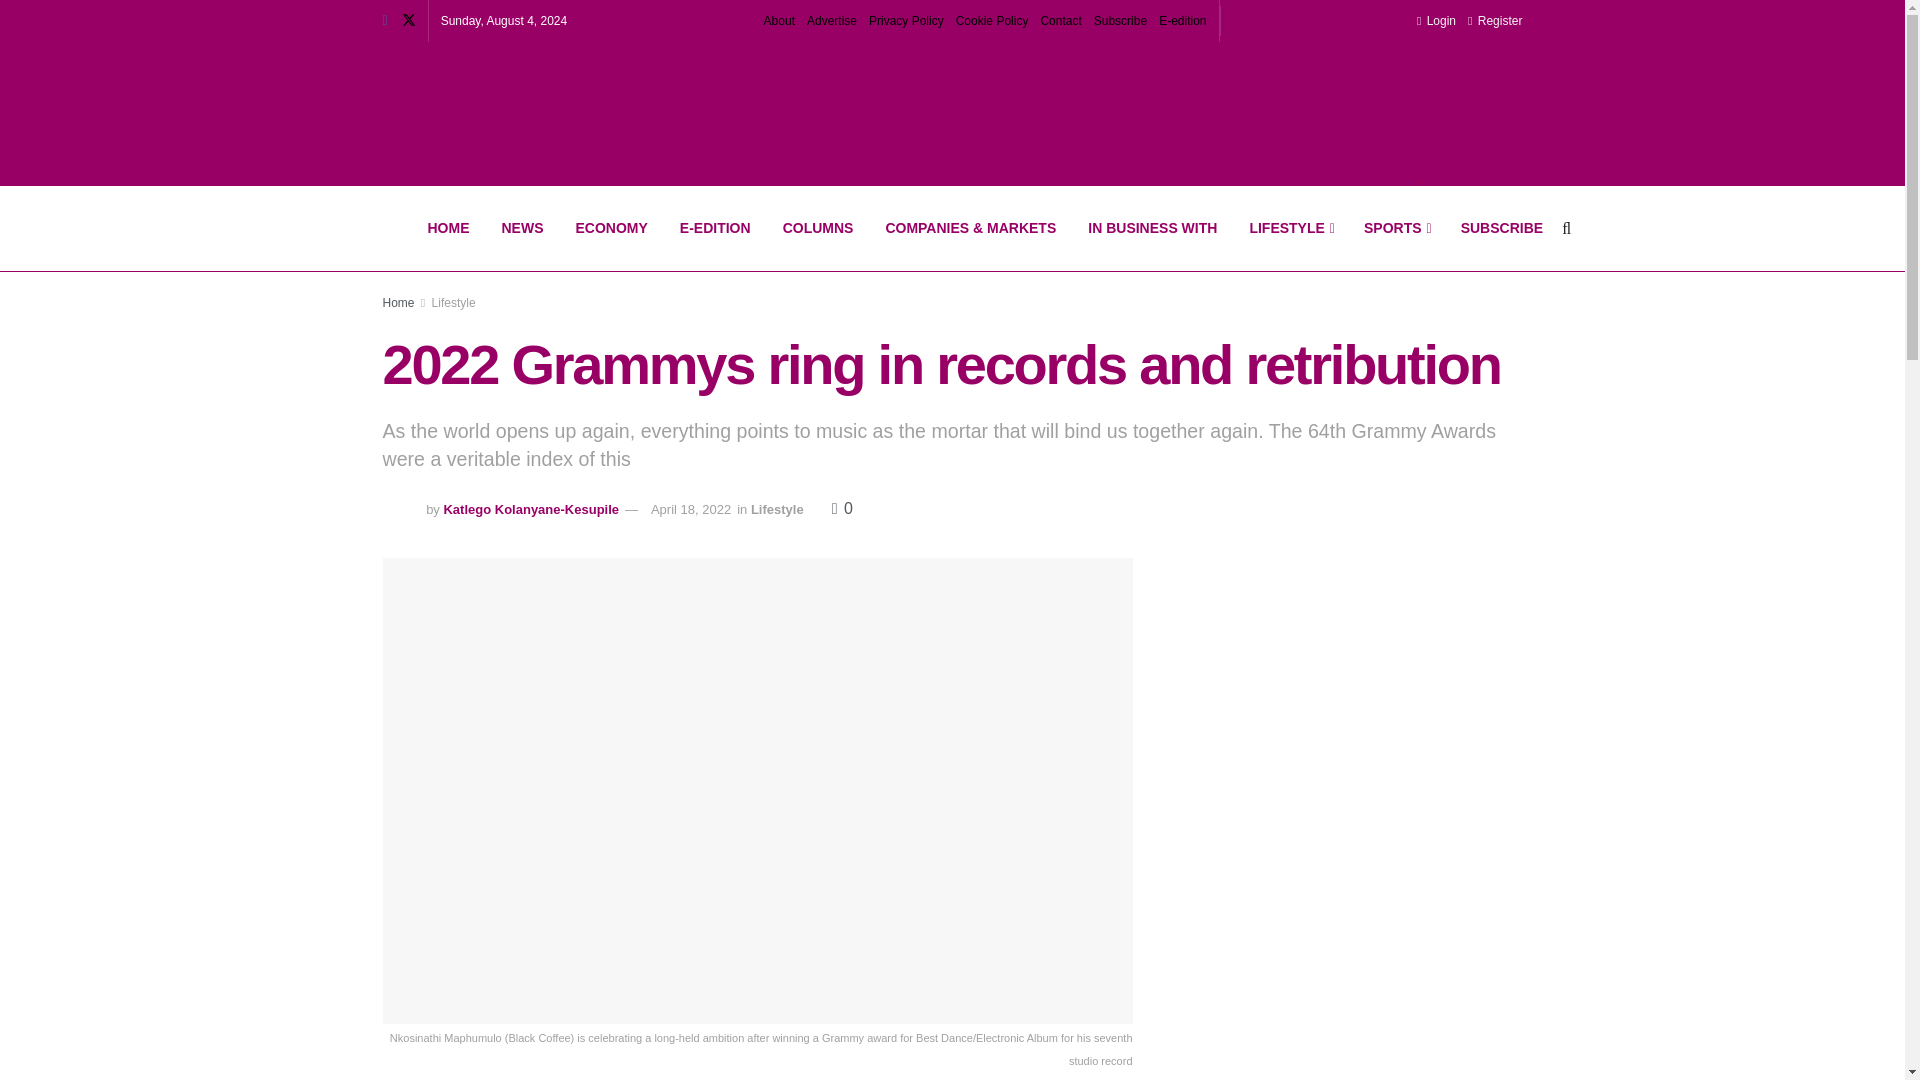 This screenshot has height=1080, width=1920. What do you see at coordinates (906, 21) in the screenshot?
I see `Privacy Policy` at bounding box center [906, 21].